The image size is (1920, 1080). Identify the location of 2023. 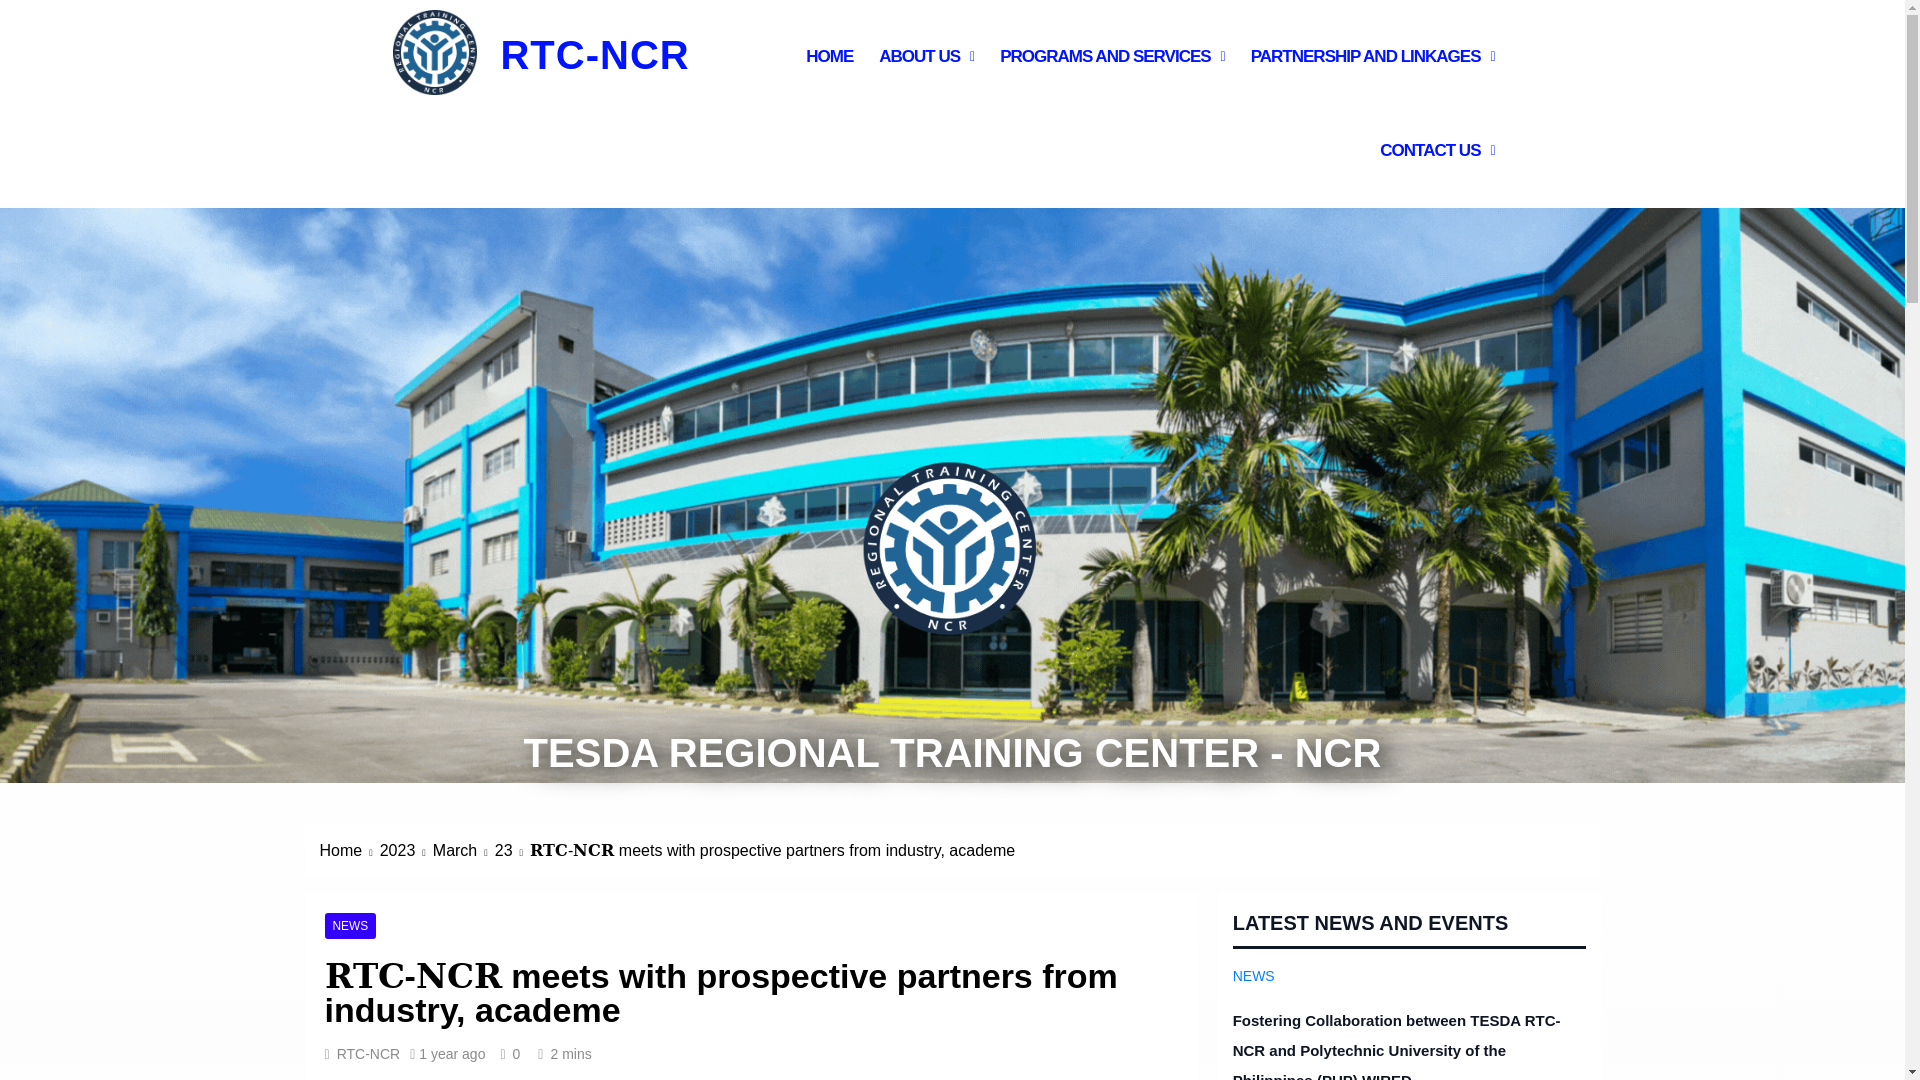
(406, 850).